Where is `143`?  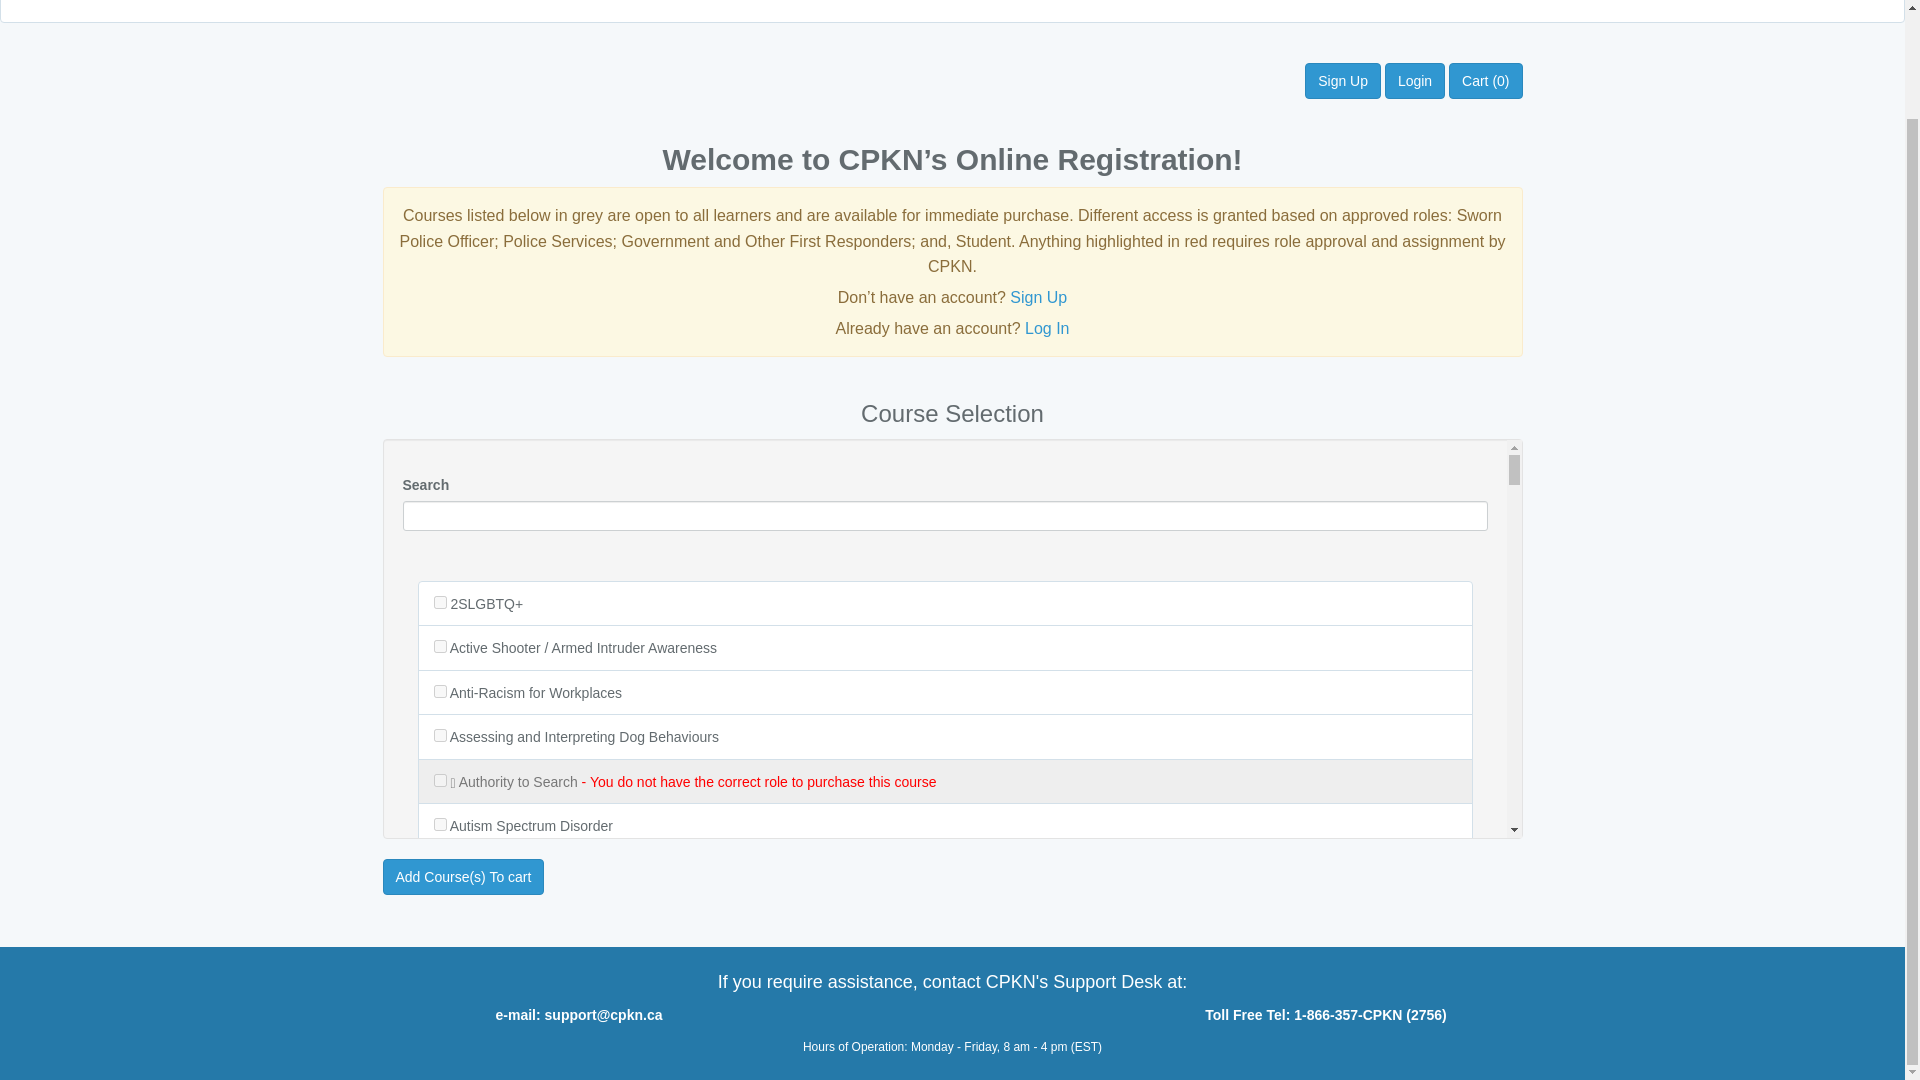
143 is located at coordinates (440, 868).